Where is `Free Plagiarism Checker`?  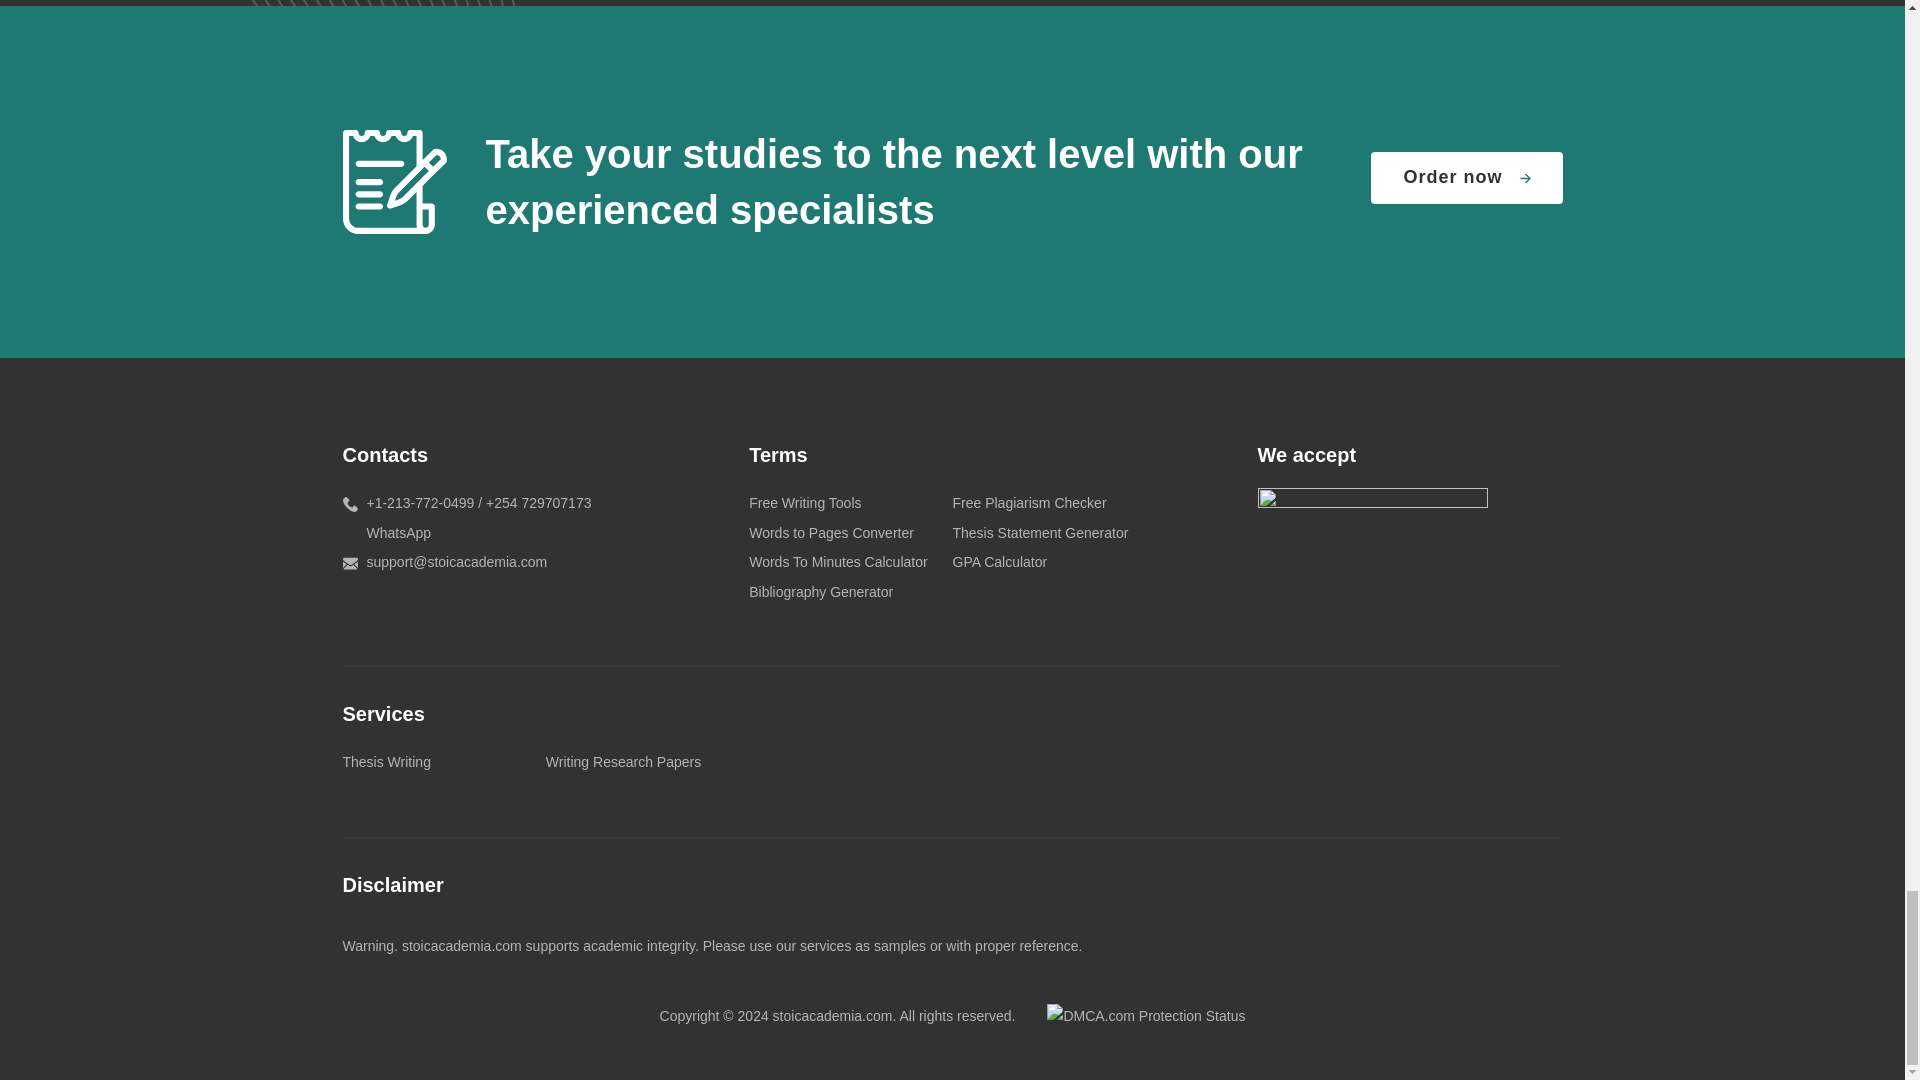 Free Plagiarism Checker is located at coordinates (1028, 502).